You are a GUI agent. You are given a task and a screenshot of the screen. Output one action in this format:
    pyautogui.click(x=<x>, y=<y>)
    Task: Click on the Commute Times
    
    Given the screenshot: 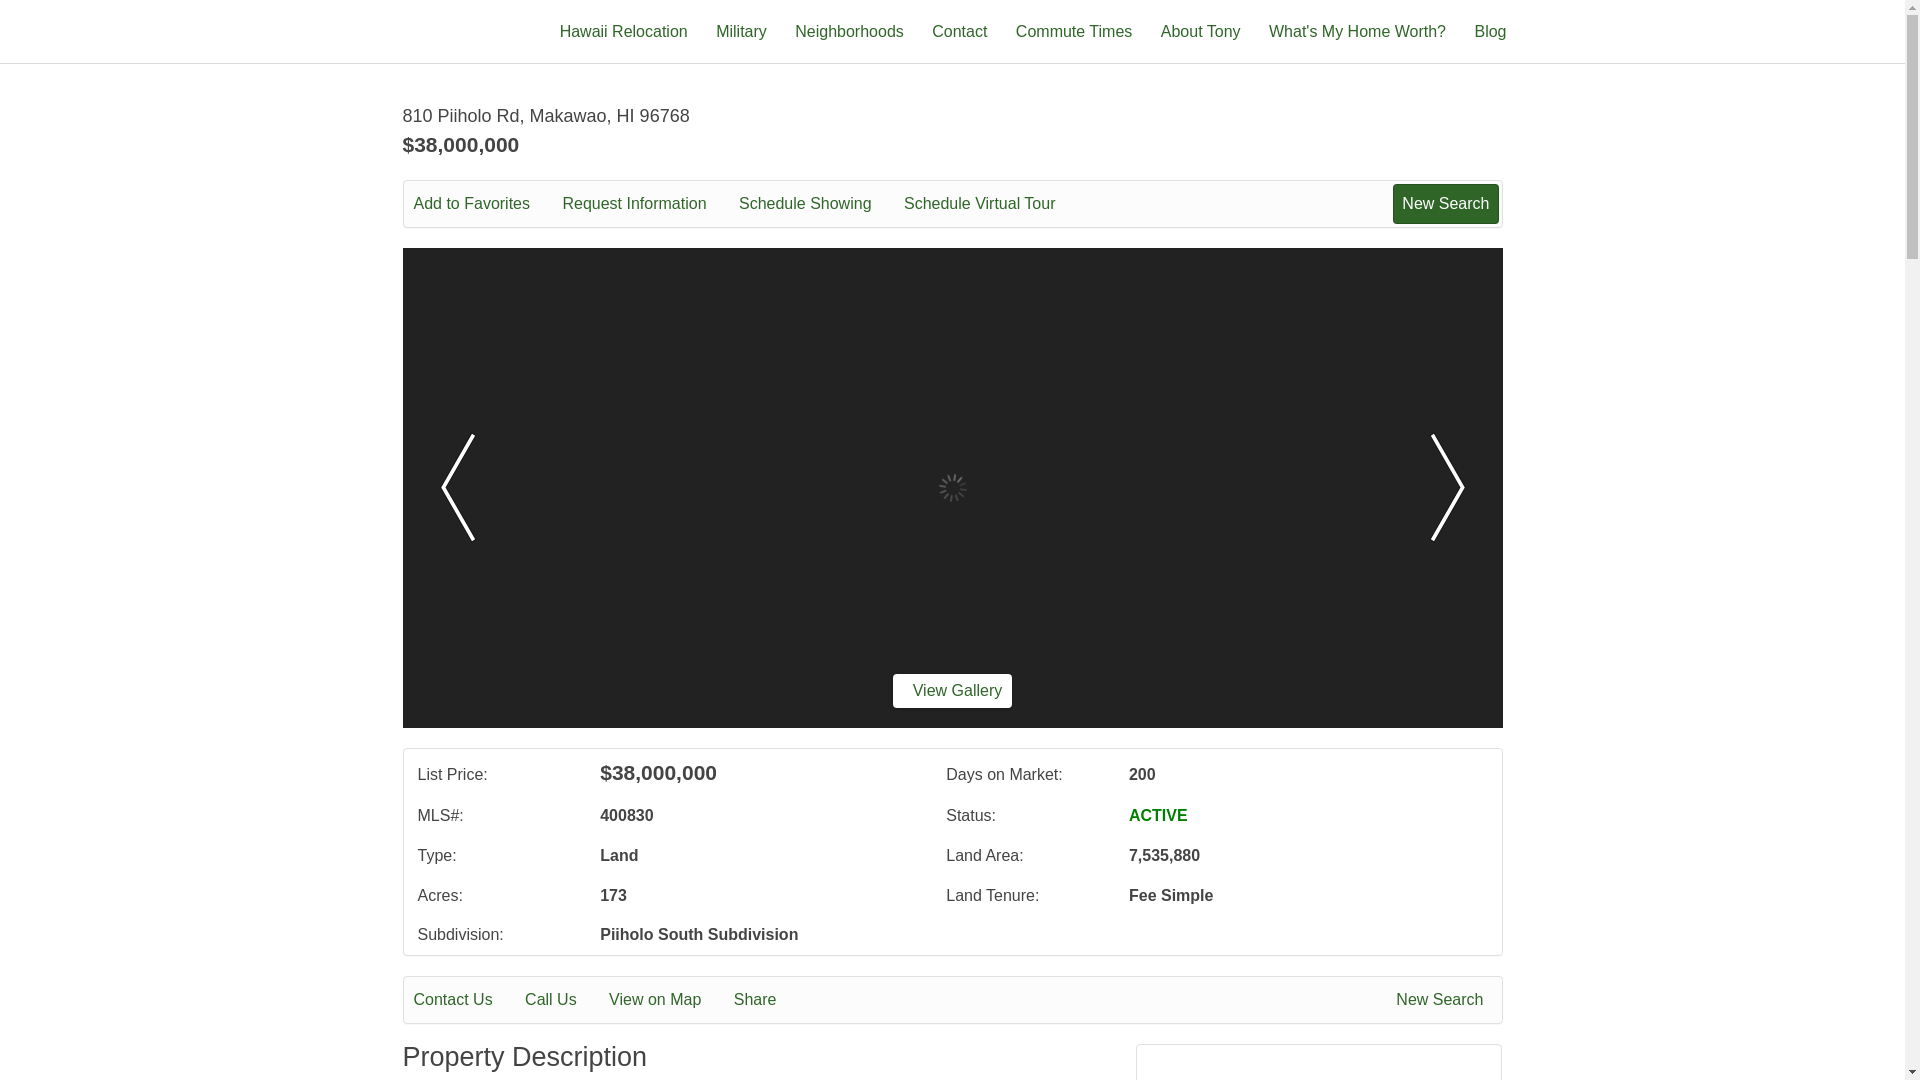 What is the action you would take?
    pyautogui.click(x=1074, y=30)
    